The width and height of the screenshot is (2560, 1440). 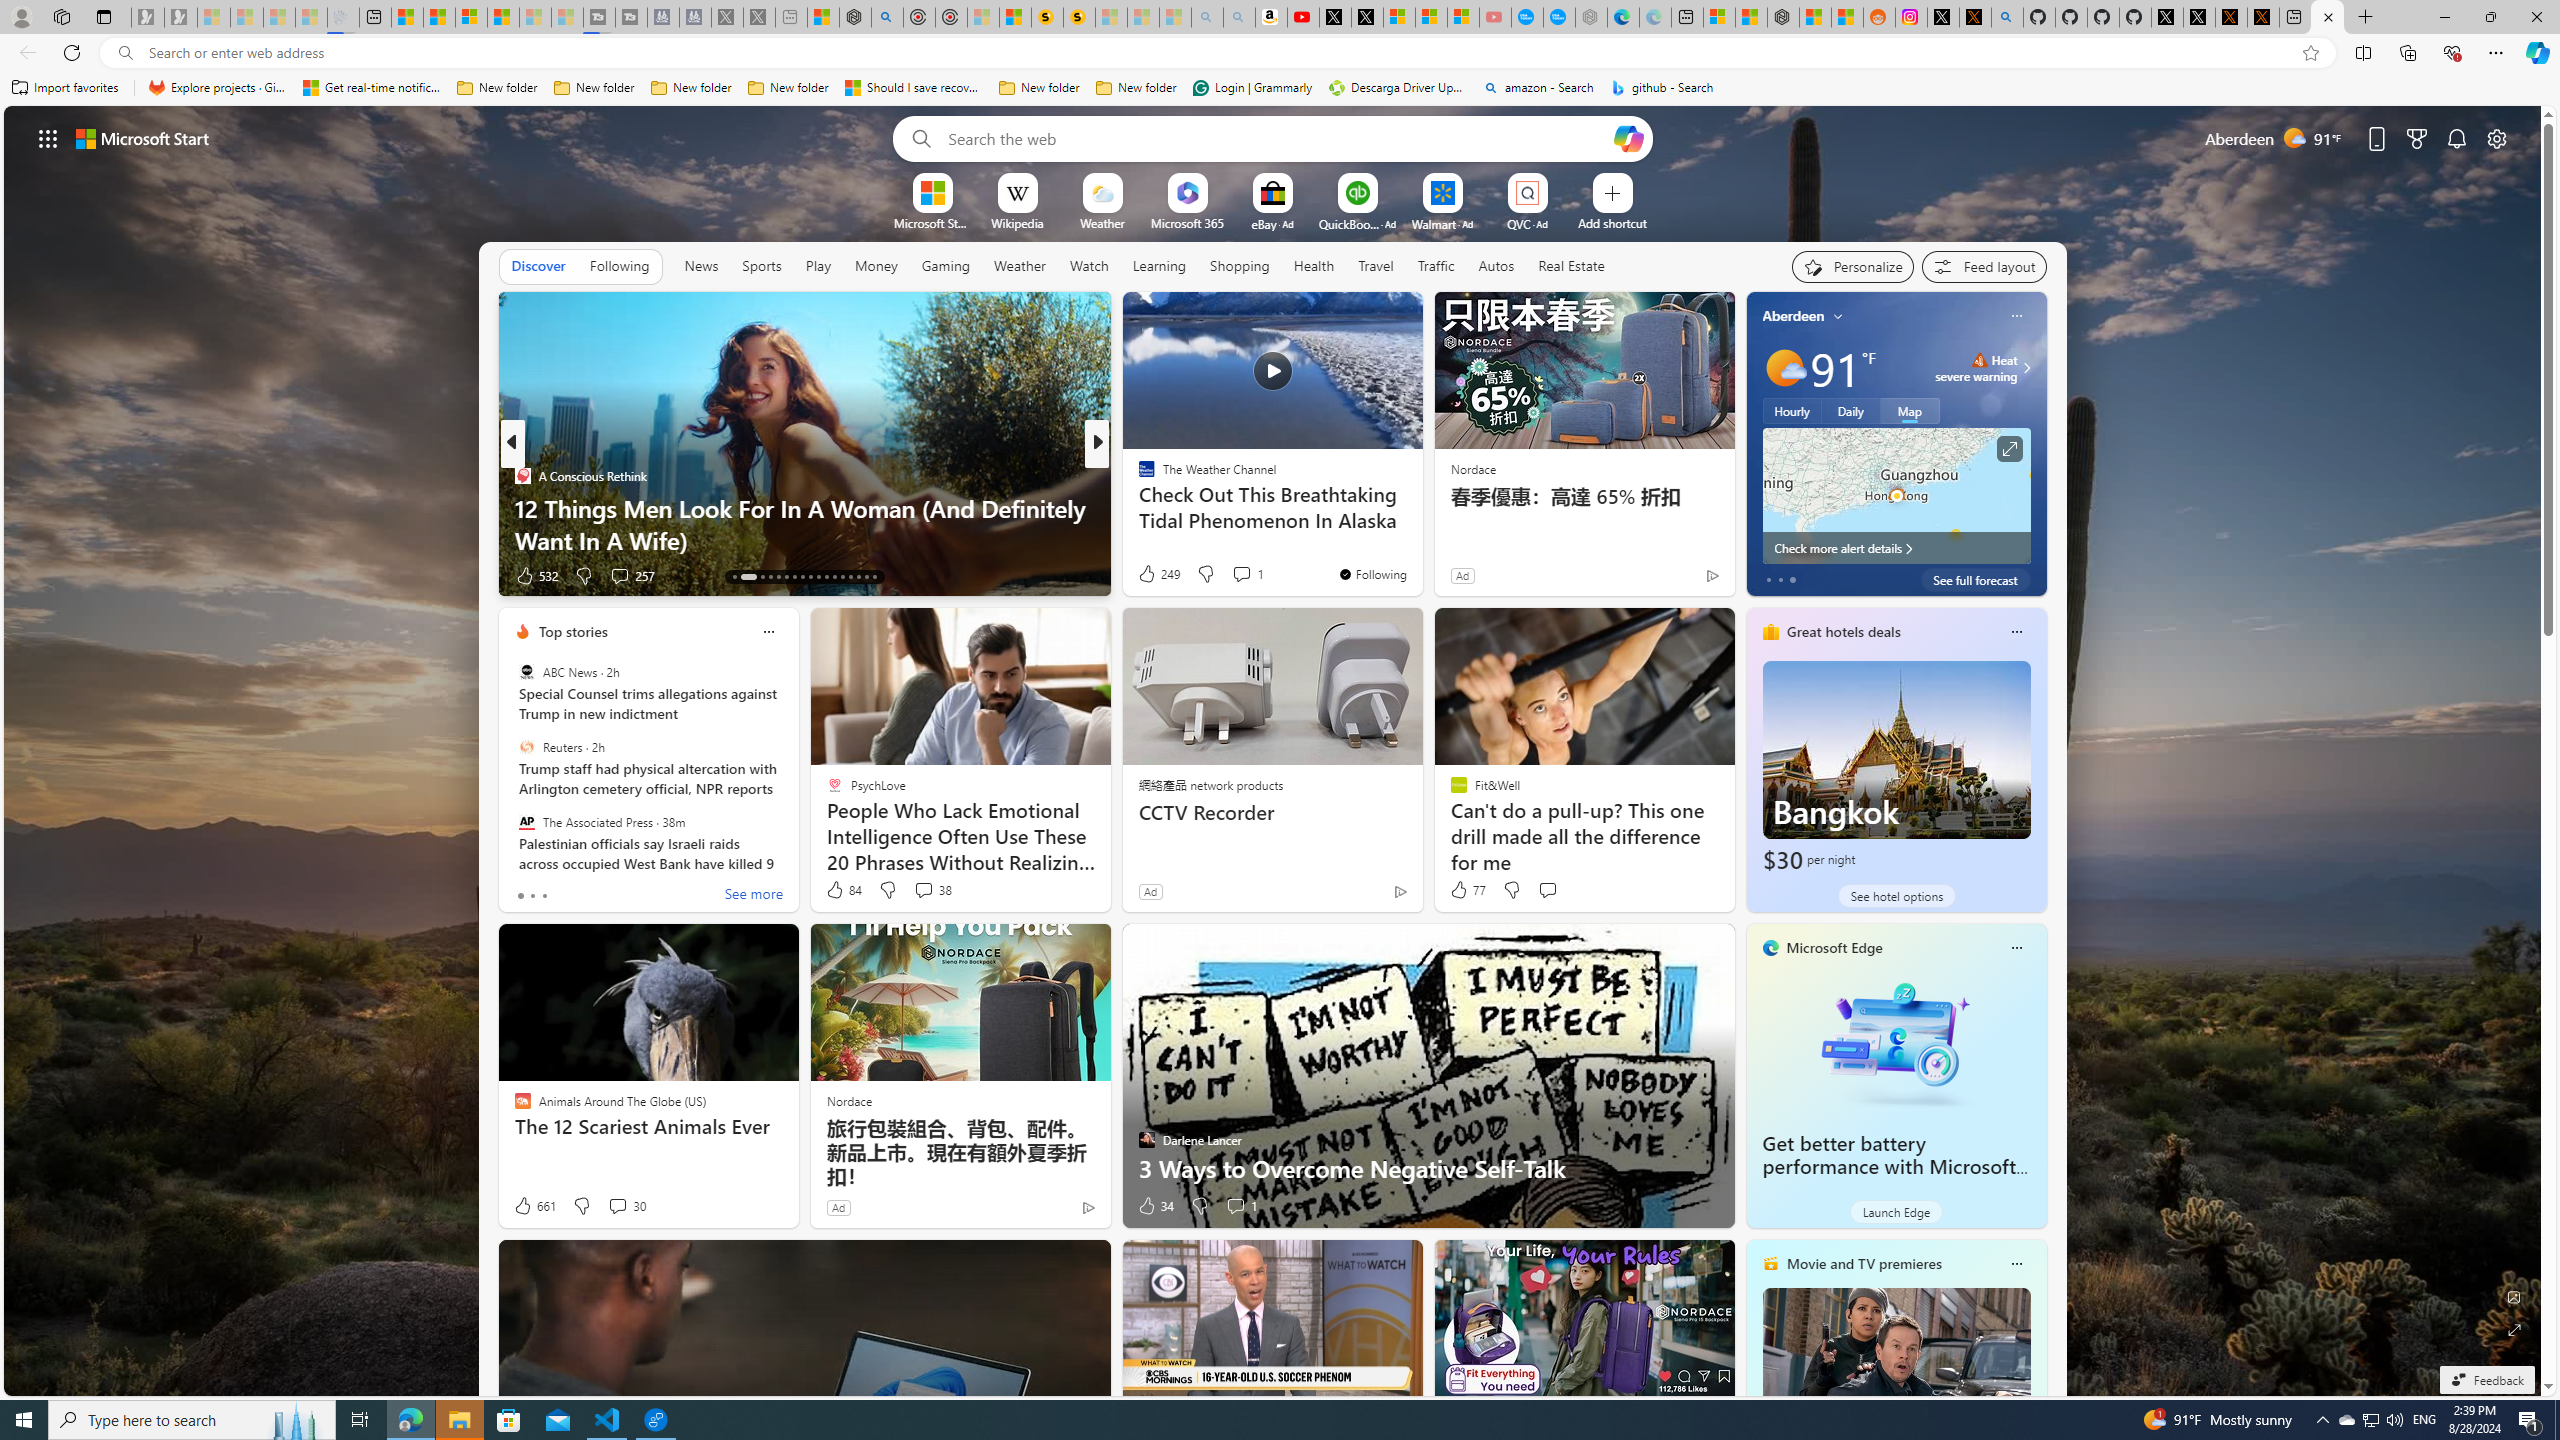 What do you see at coordinates (946, 265) in the screenshot?
I see `Gaming` at bounding box center [946, 265].